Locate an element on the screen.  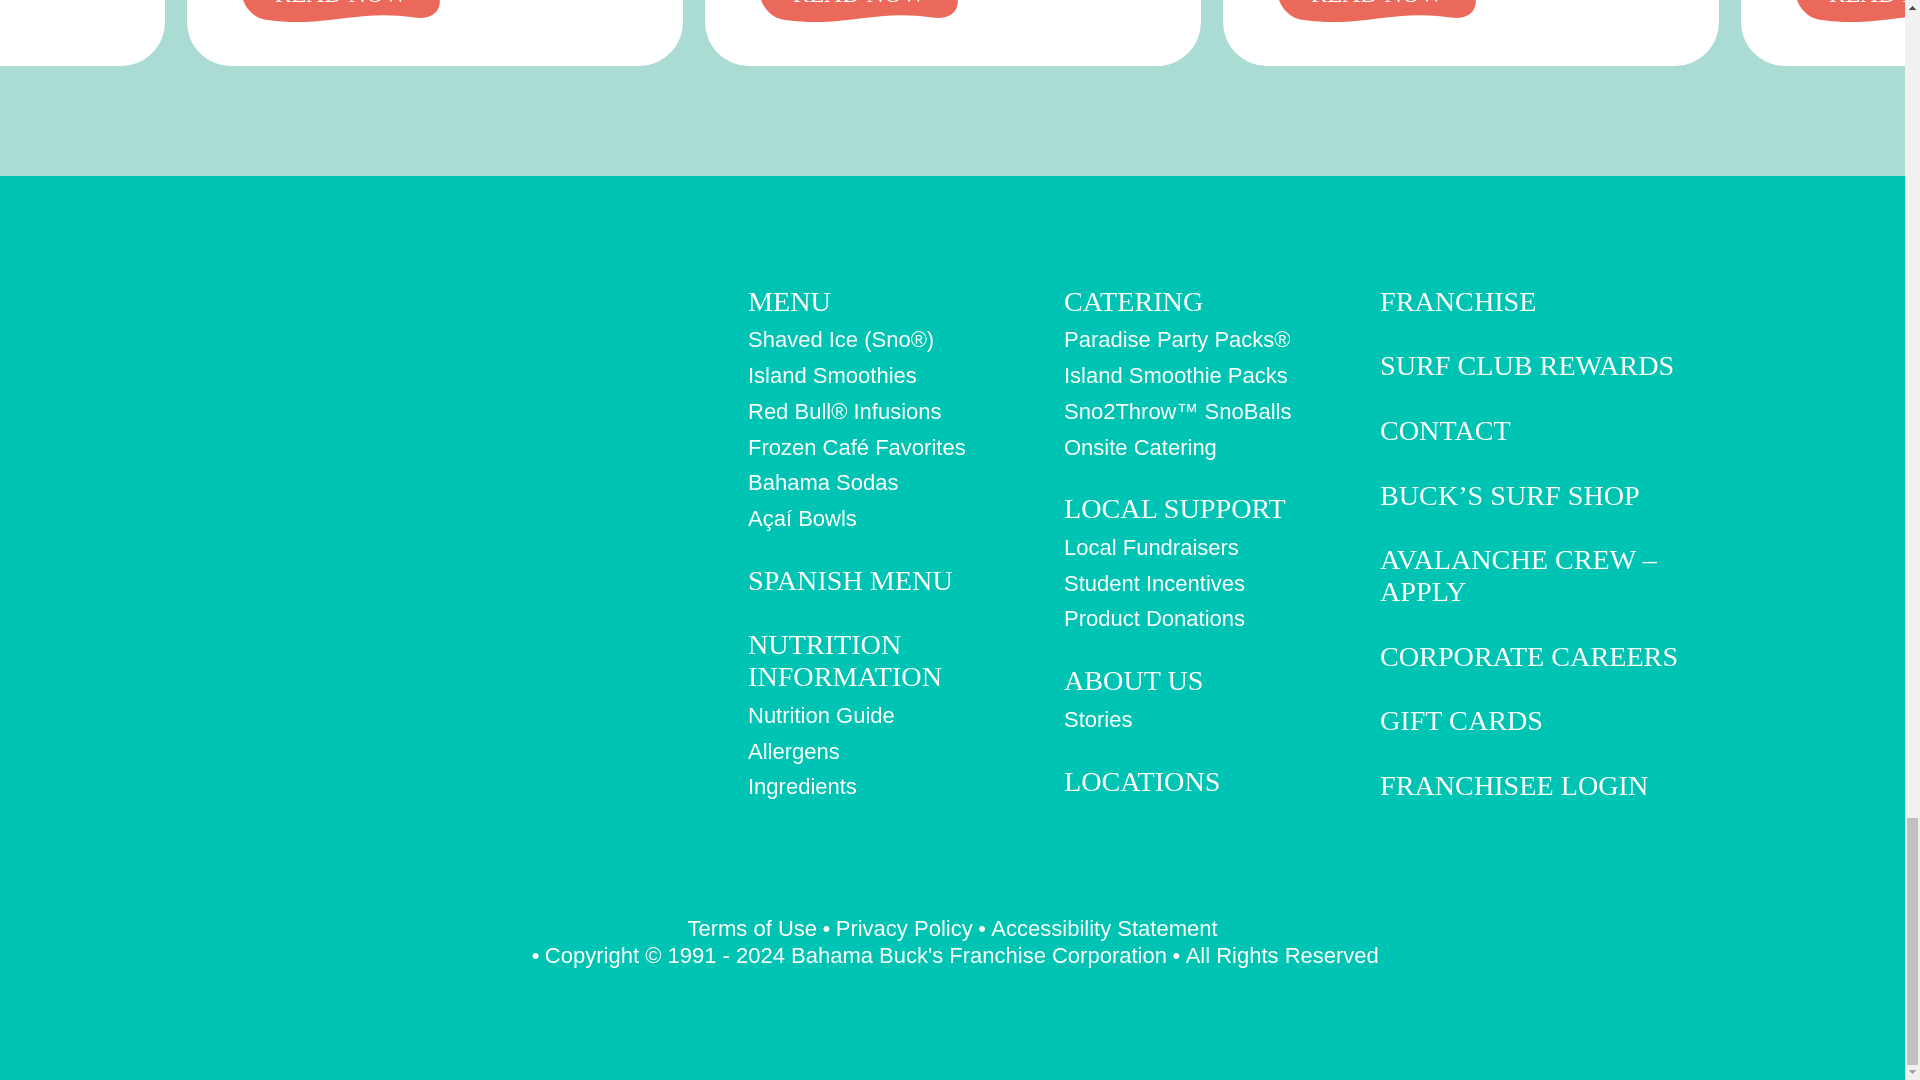
READ NOW is located at coordinates (859, 10).